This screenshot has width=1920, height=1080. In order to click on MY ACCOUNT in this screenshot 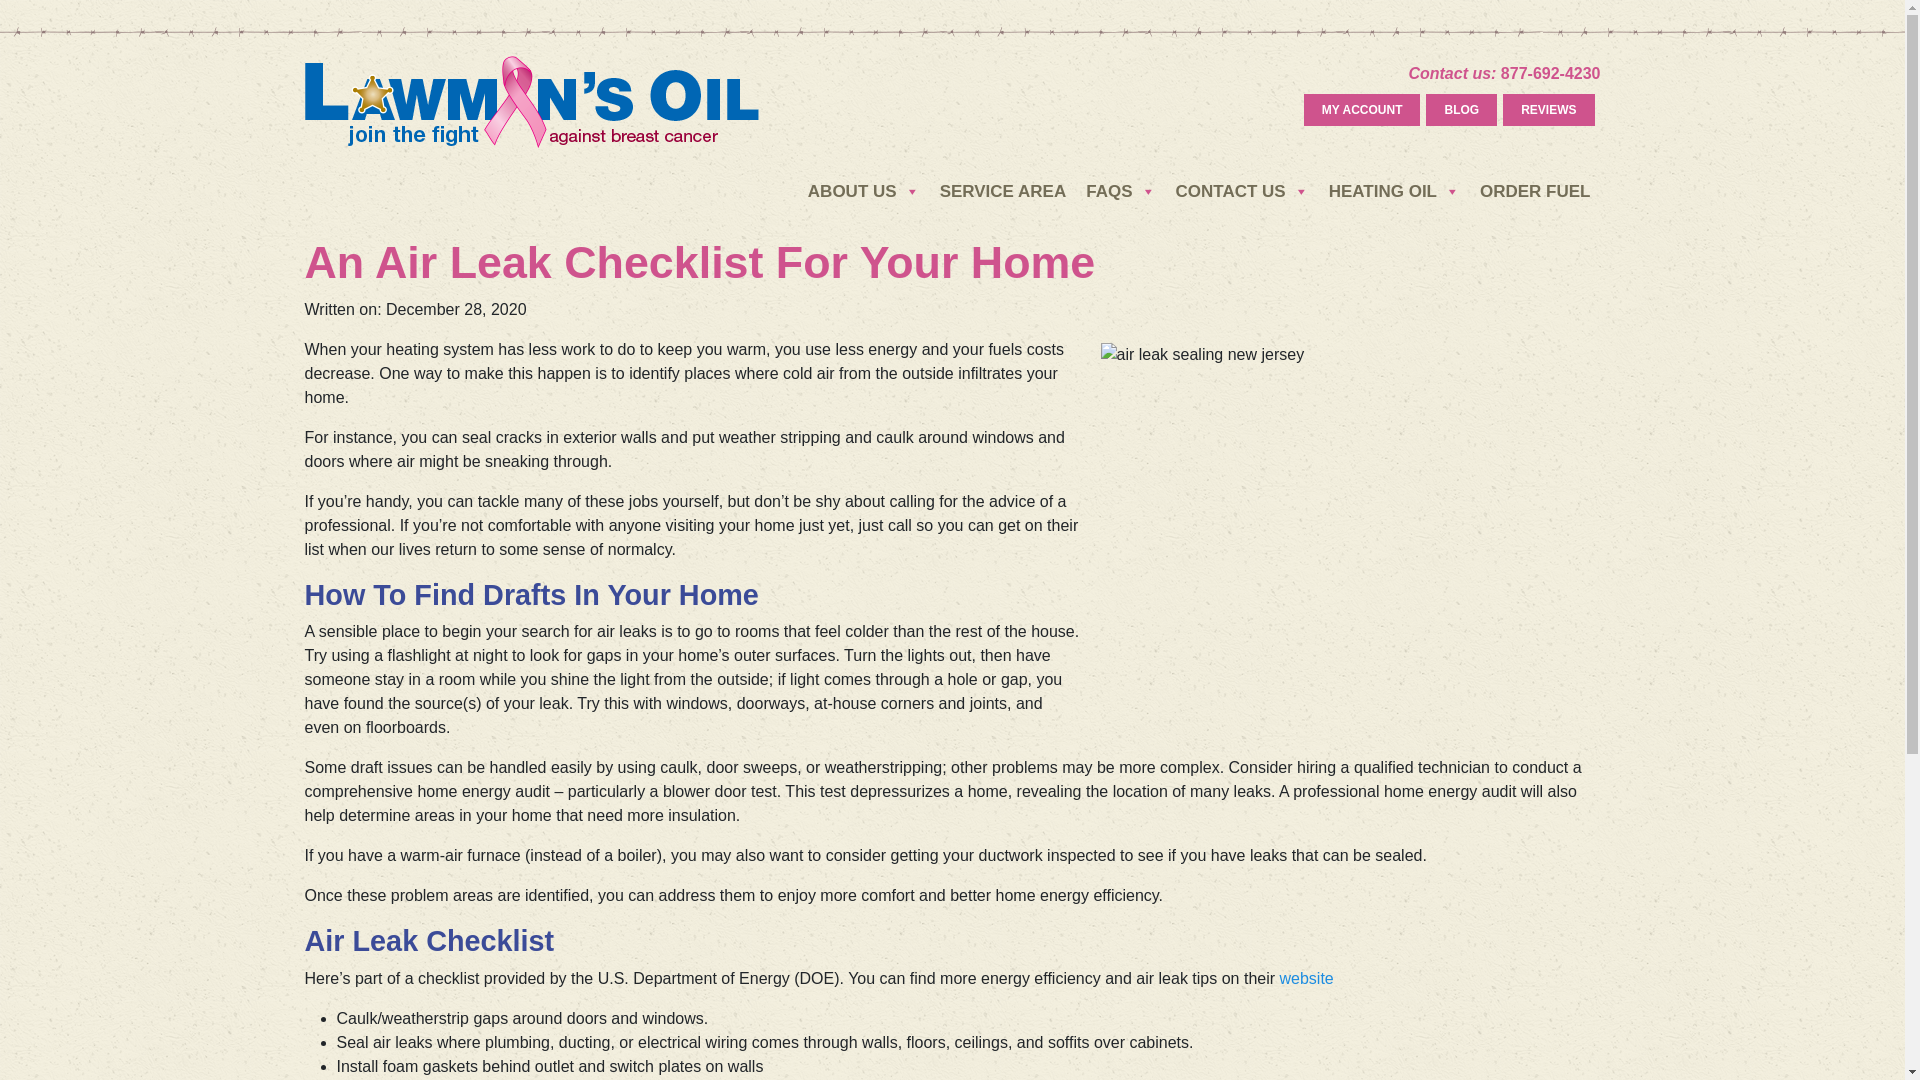, I will do `click(1362, 109)`.